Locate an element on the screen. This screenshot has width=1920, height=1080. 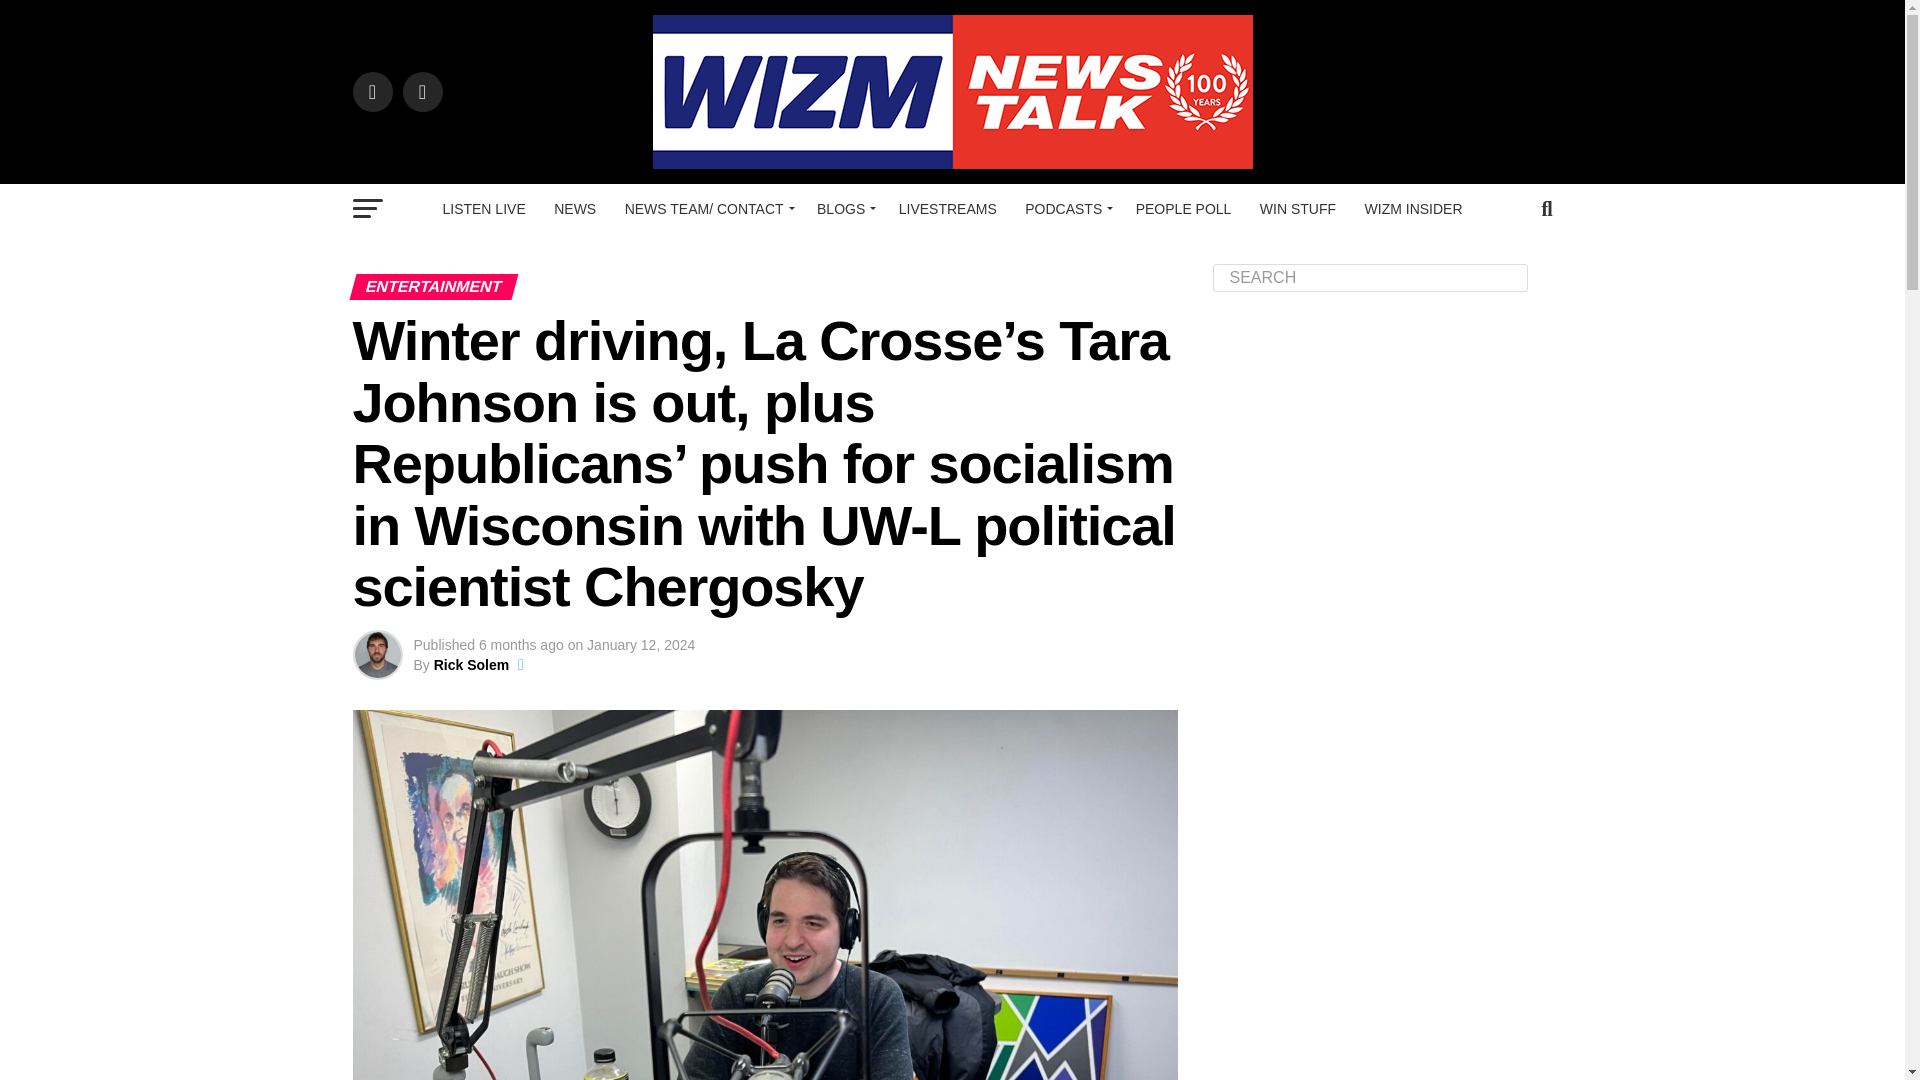
LIVESTREAMS is located at coordinates (948, 208).